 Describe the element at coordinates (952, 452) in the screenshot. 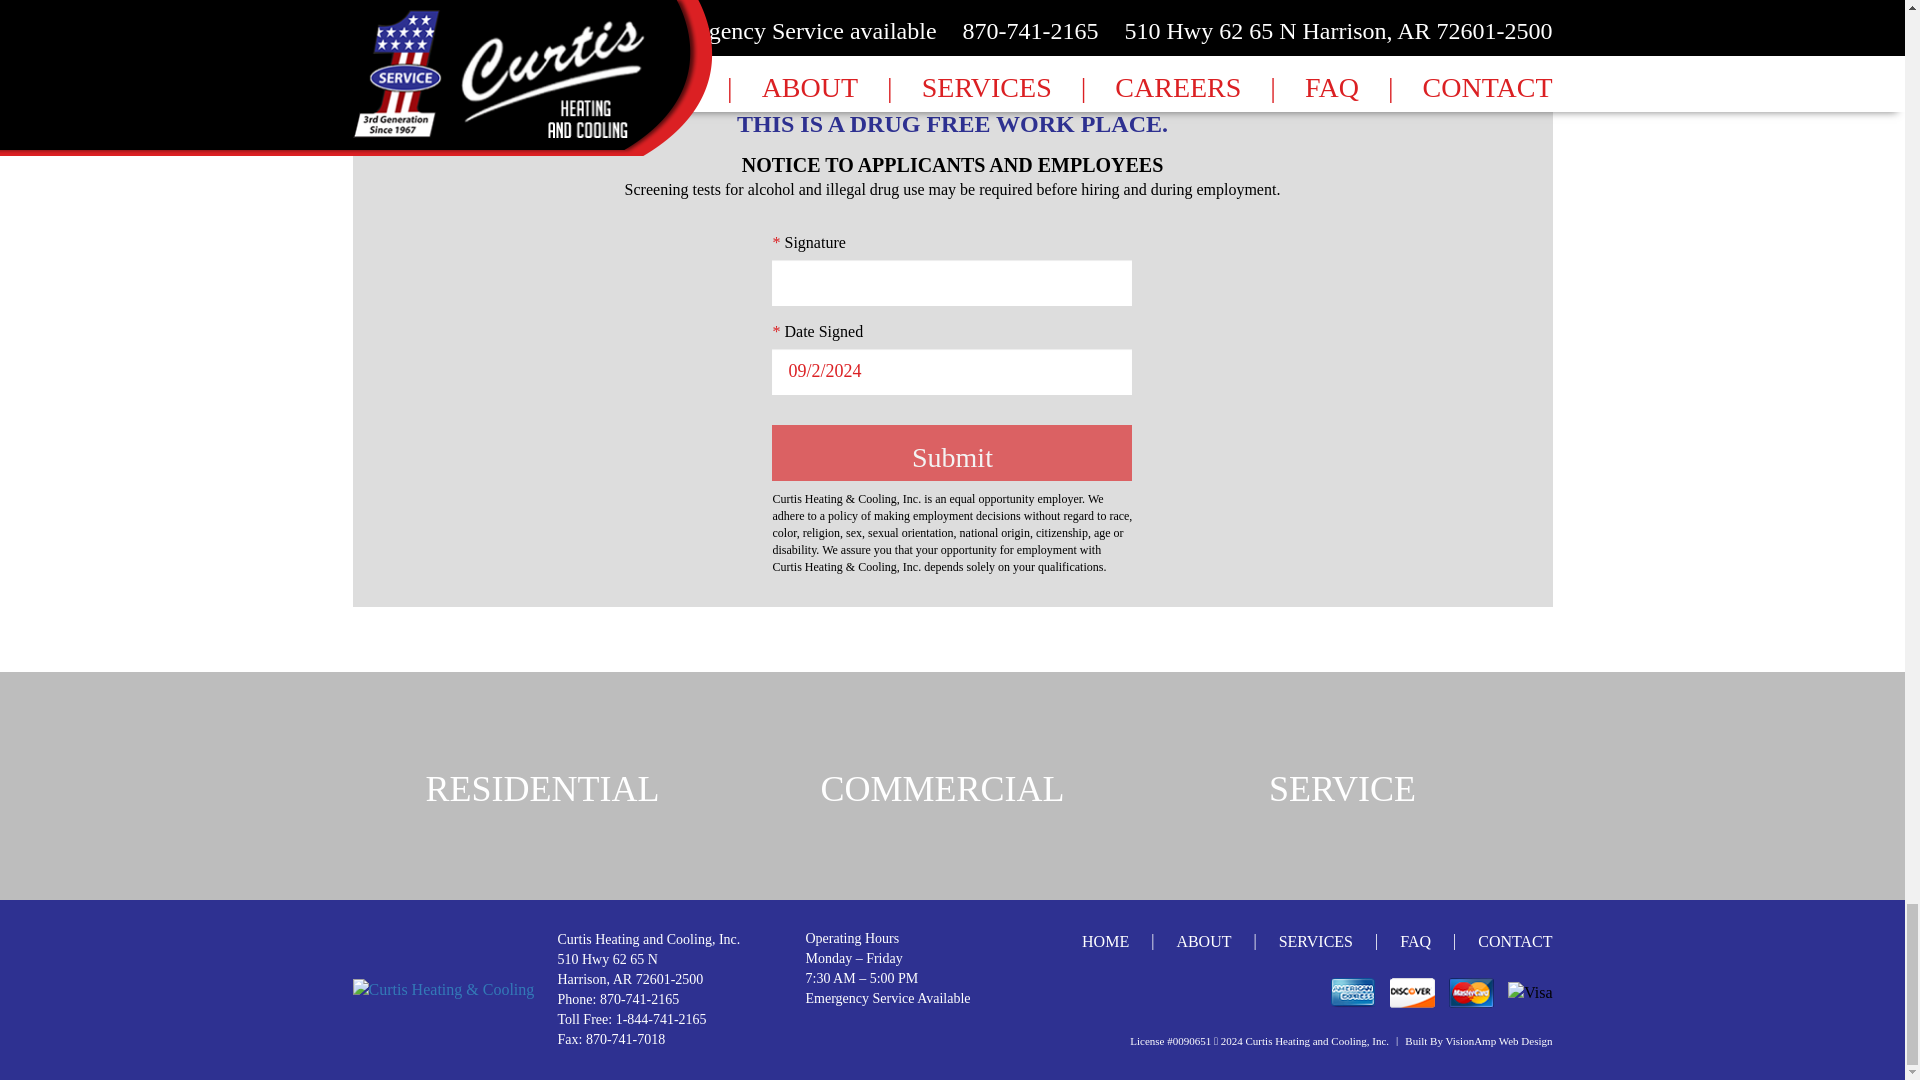

I see `Submit` at that location.